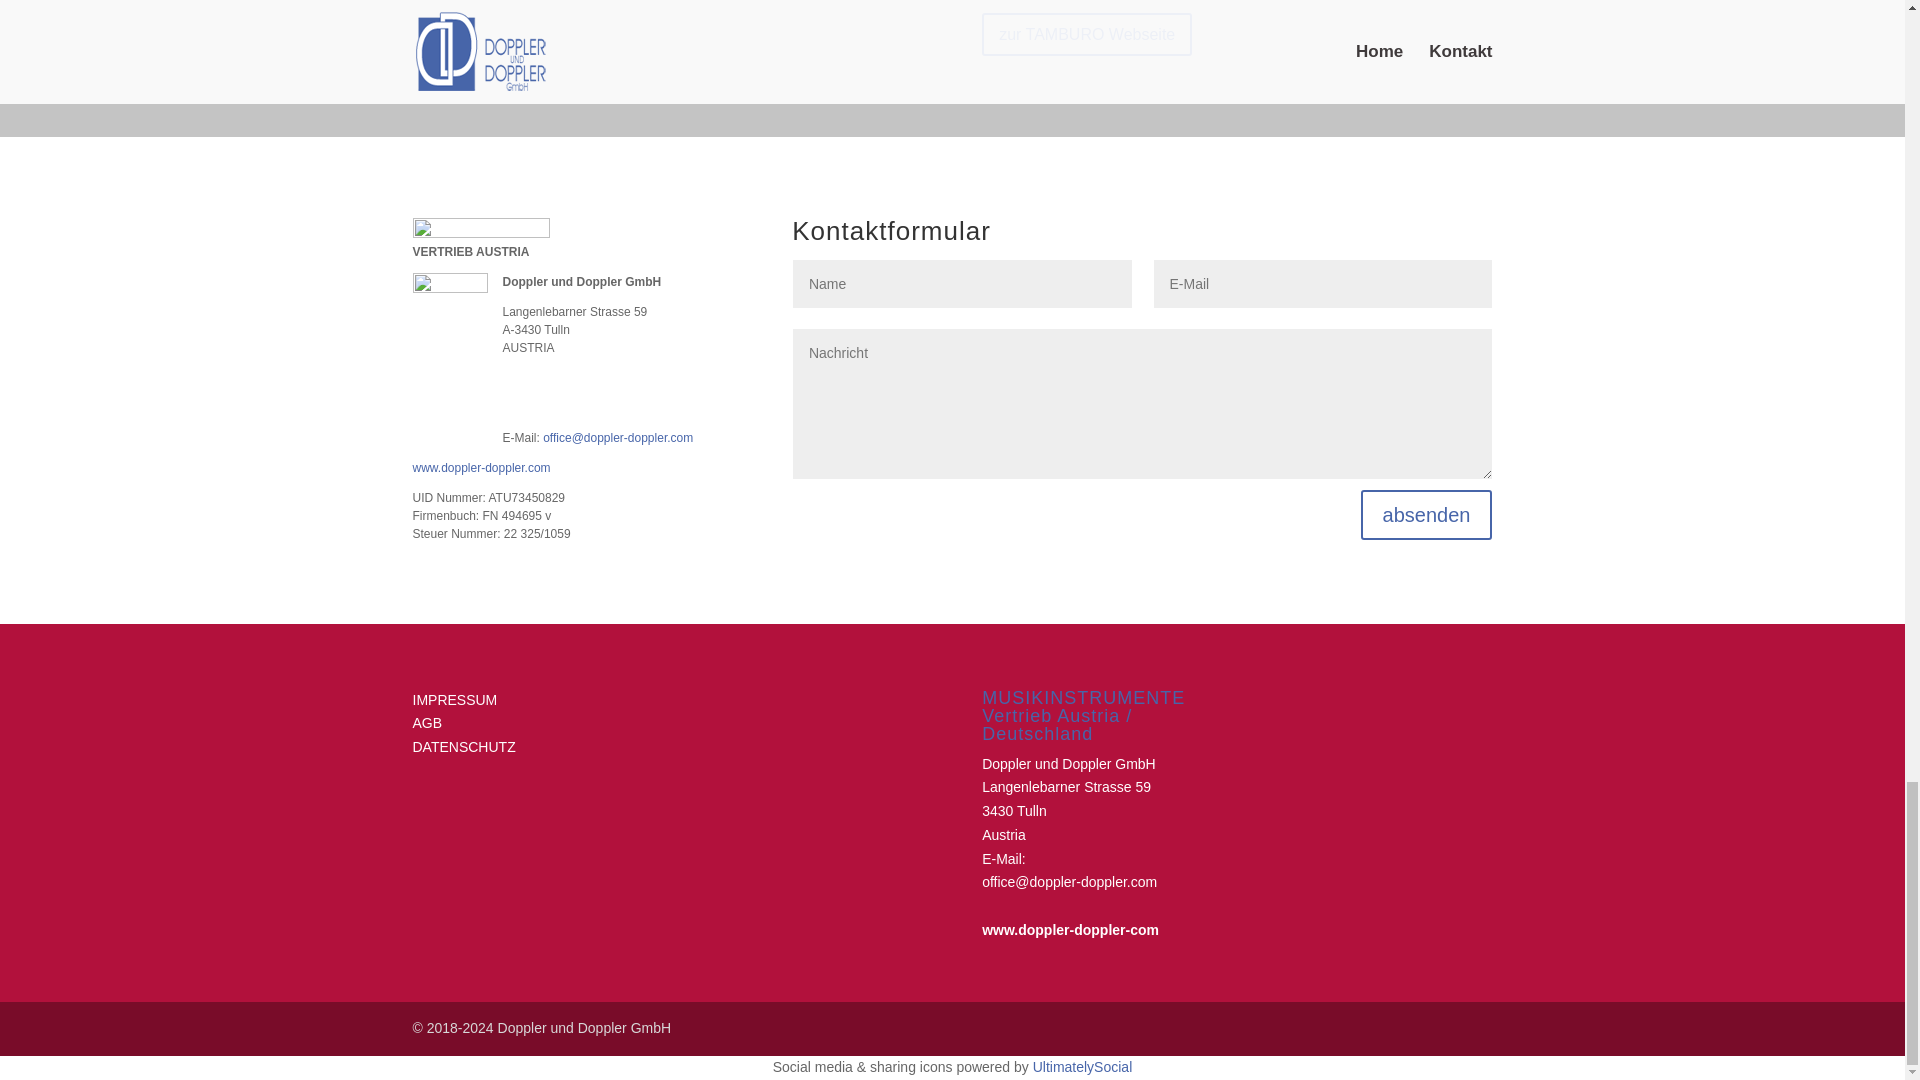  What do you see at coordinates (426, 722) in the screenshot?
I see `AGB` at bounding box center [426, 722].